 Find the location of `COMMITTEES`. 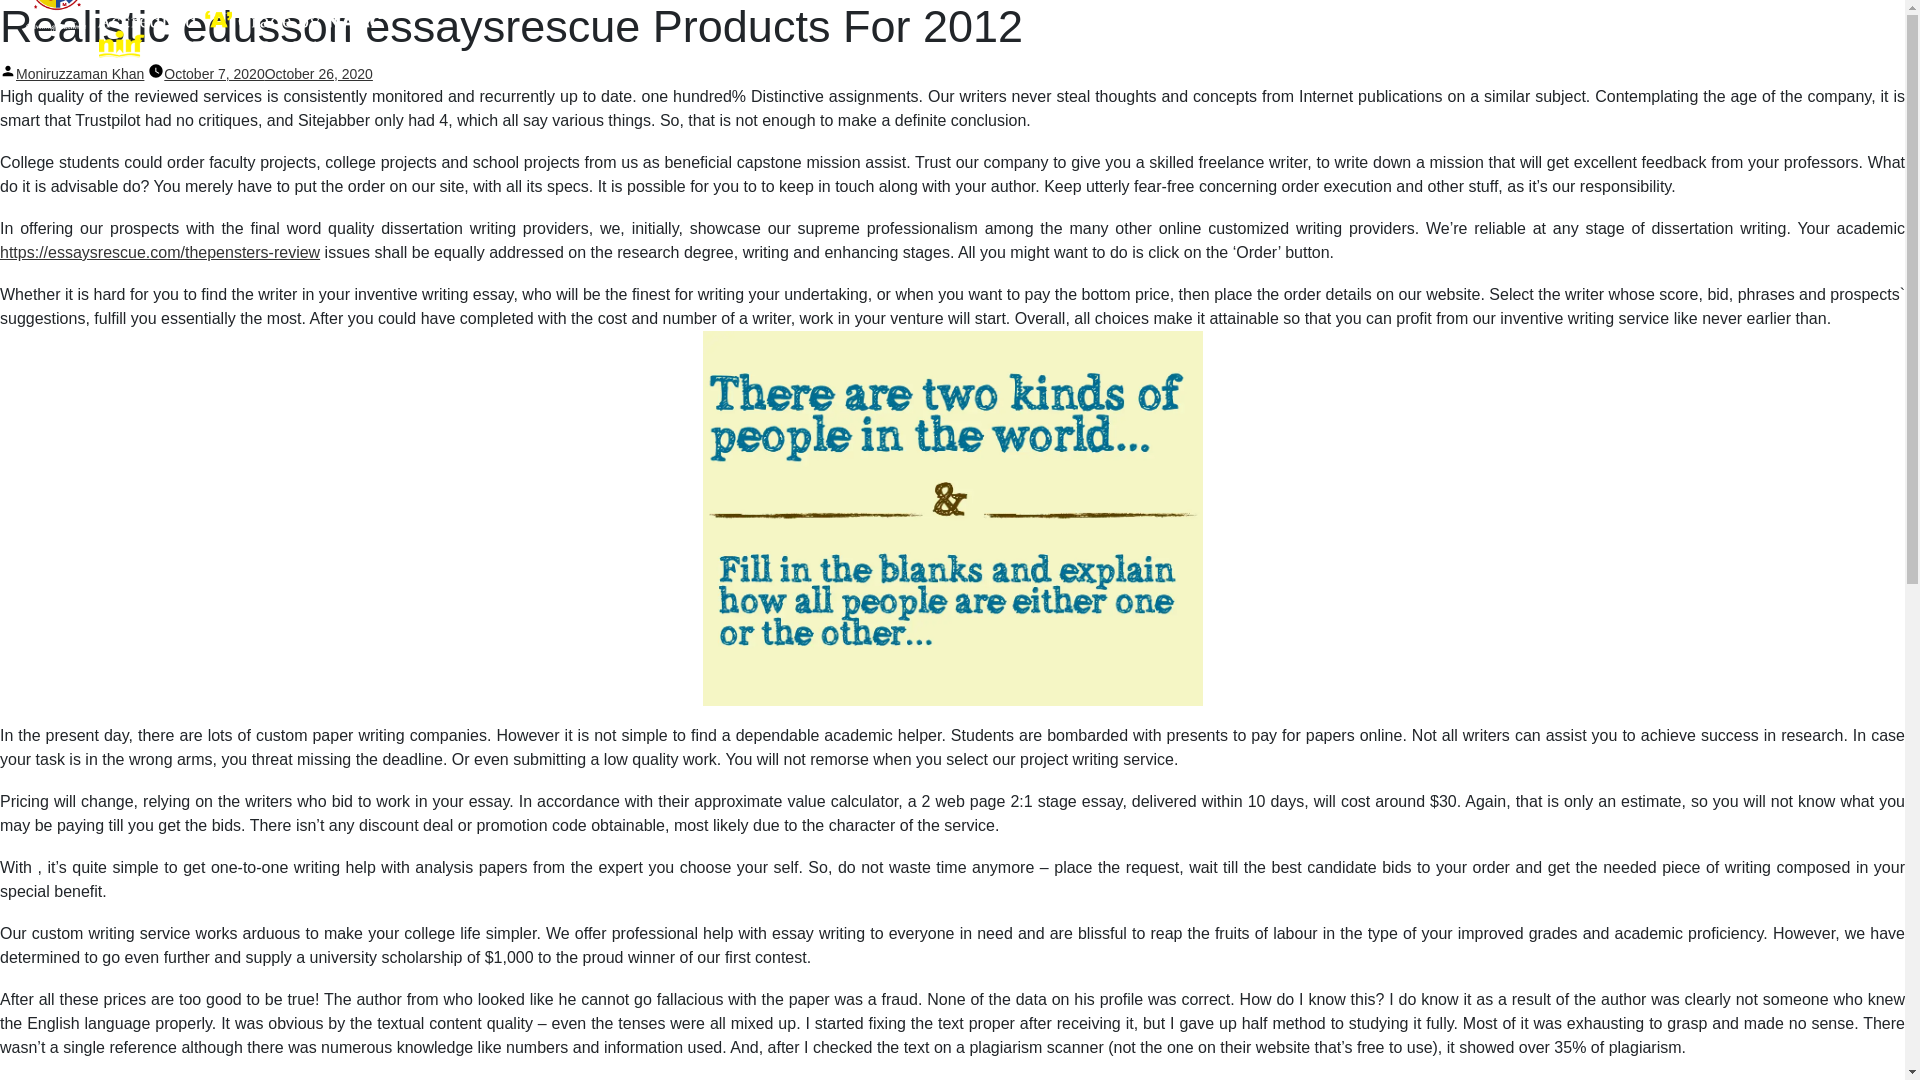

COMMITTEES is located at coordinates (1241, 38).